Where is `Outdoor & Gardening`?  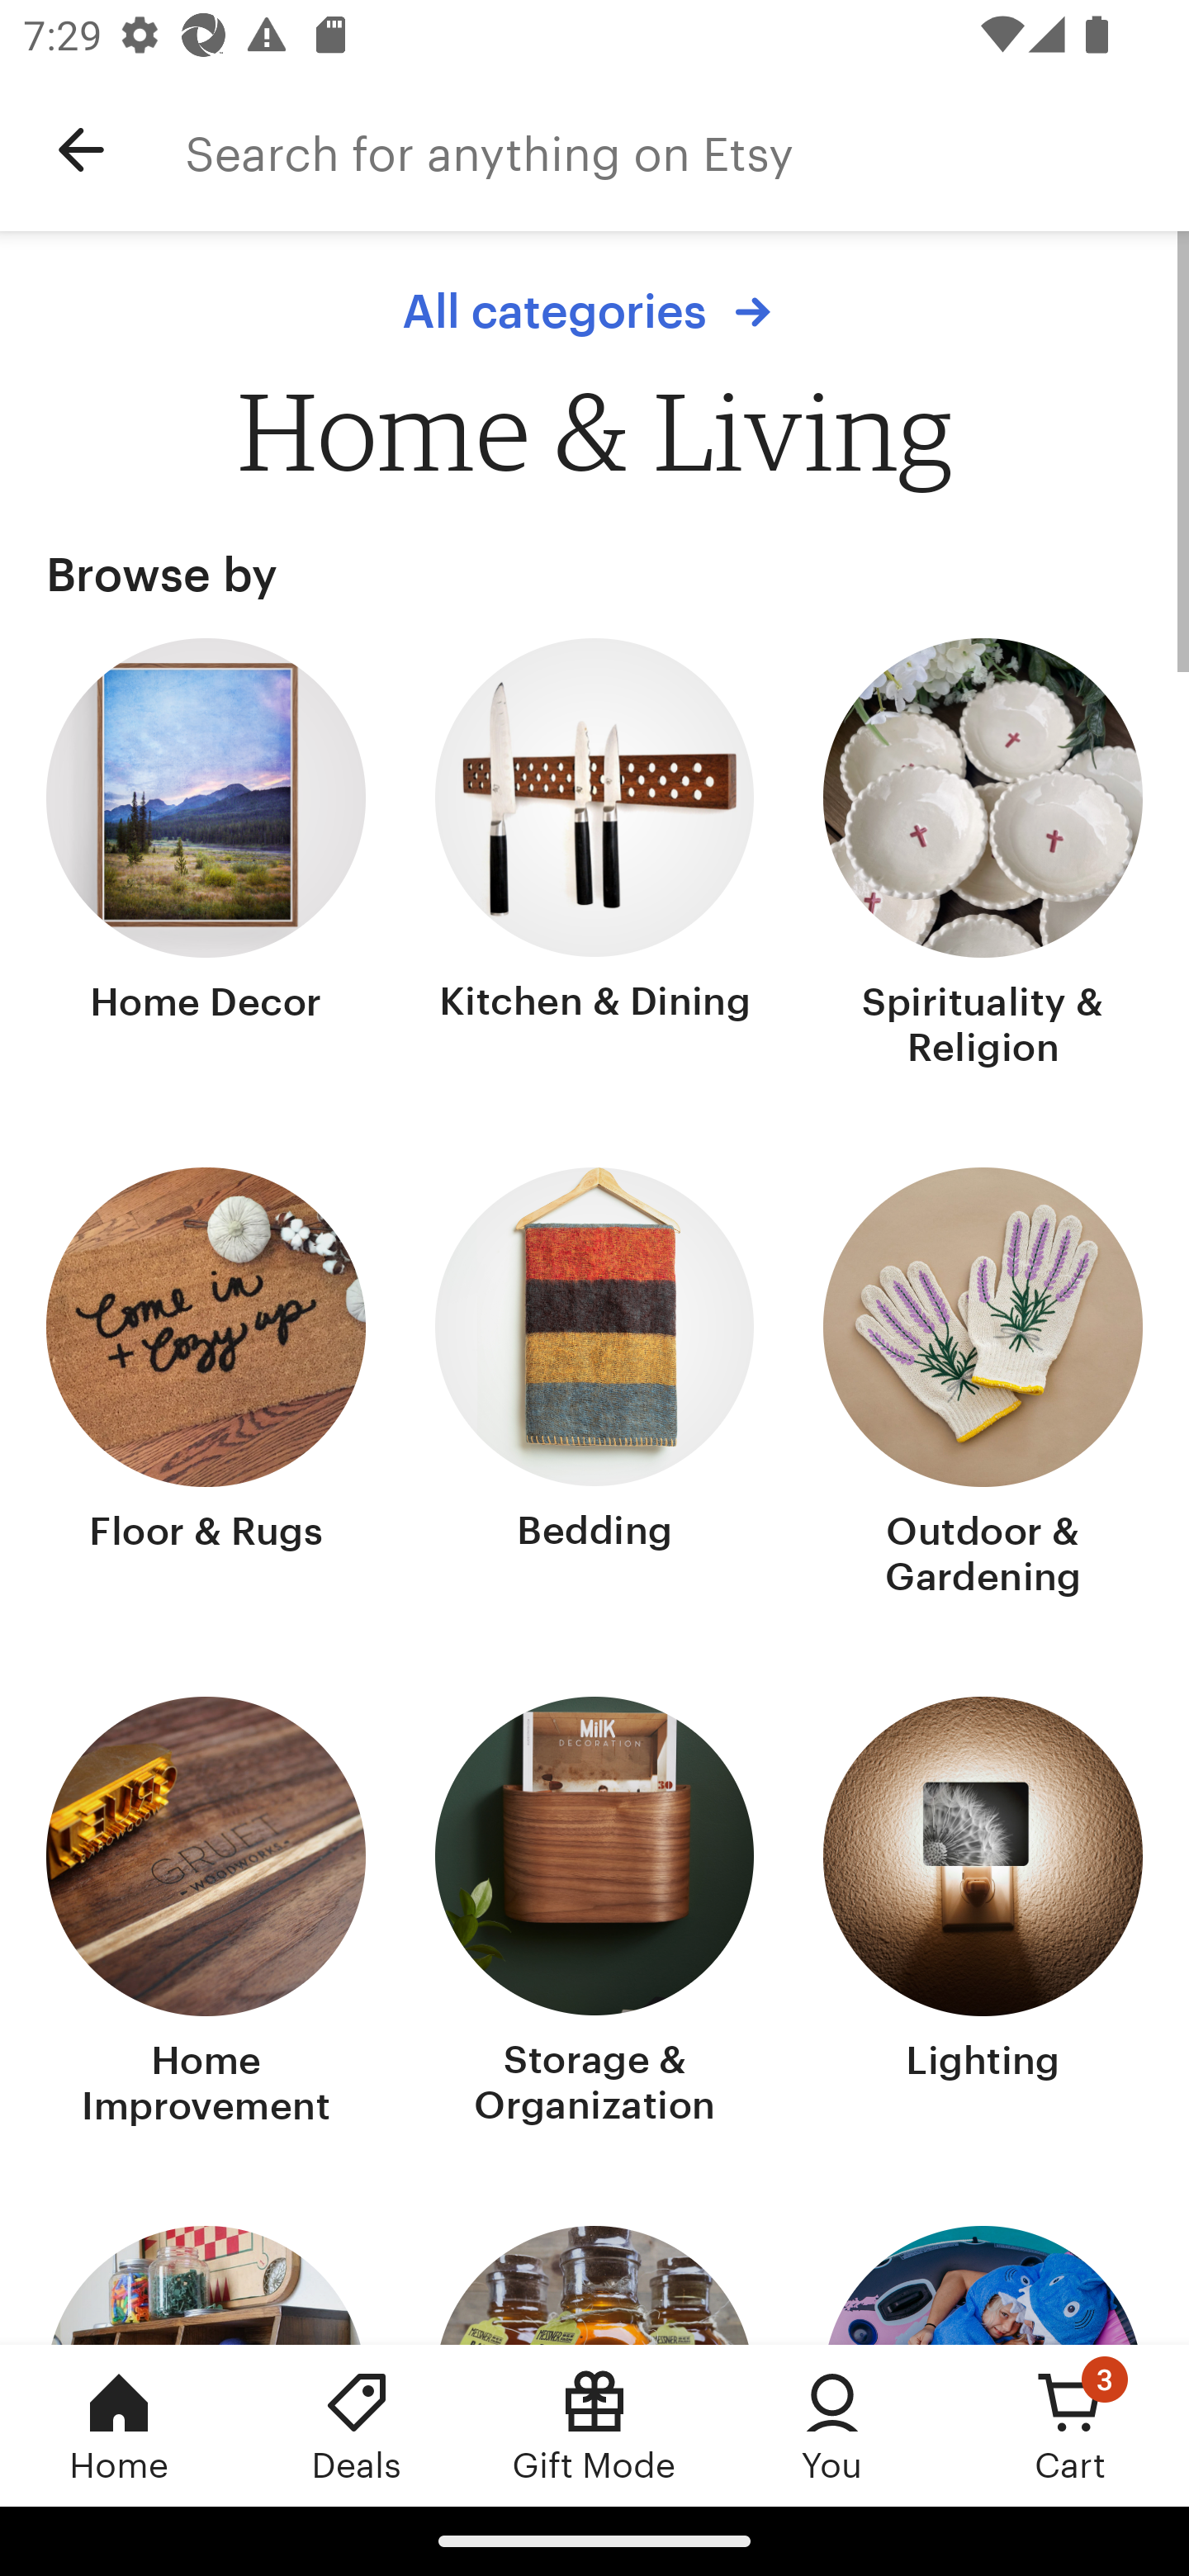
Outdoor & Gardening is located at coordinates (983, 1385).